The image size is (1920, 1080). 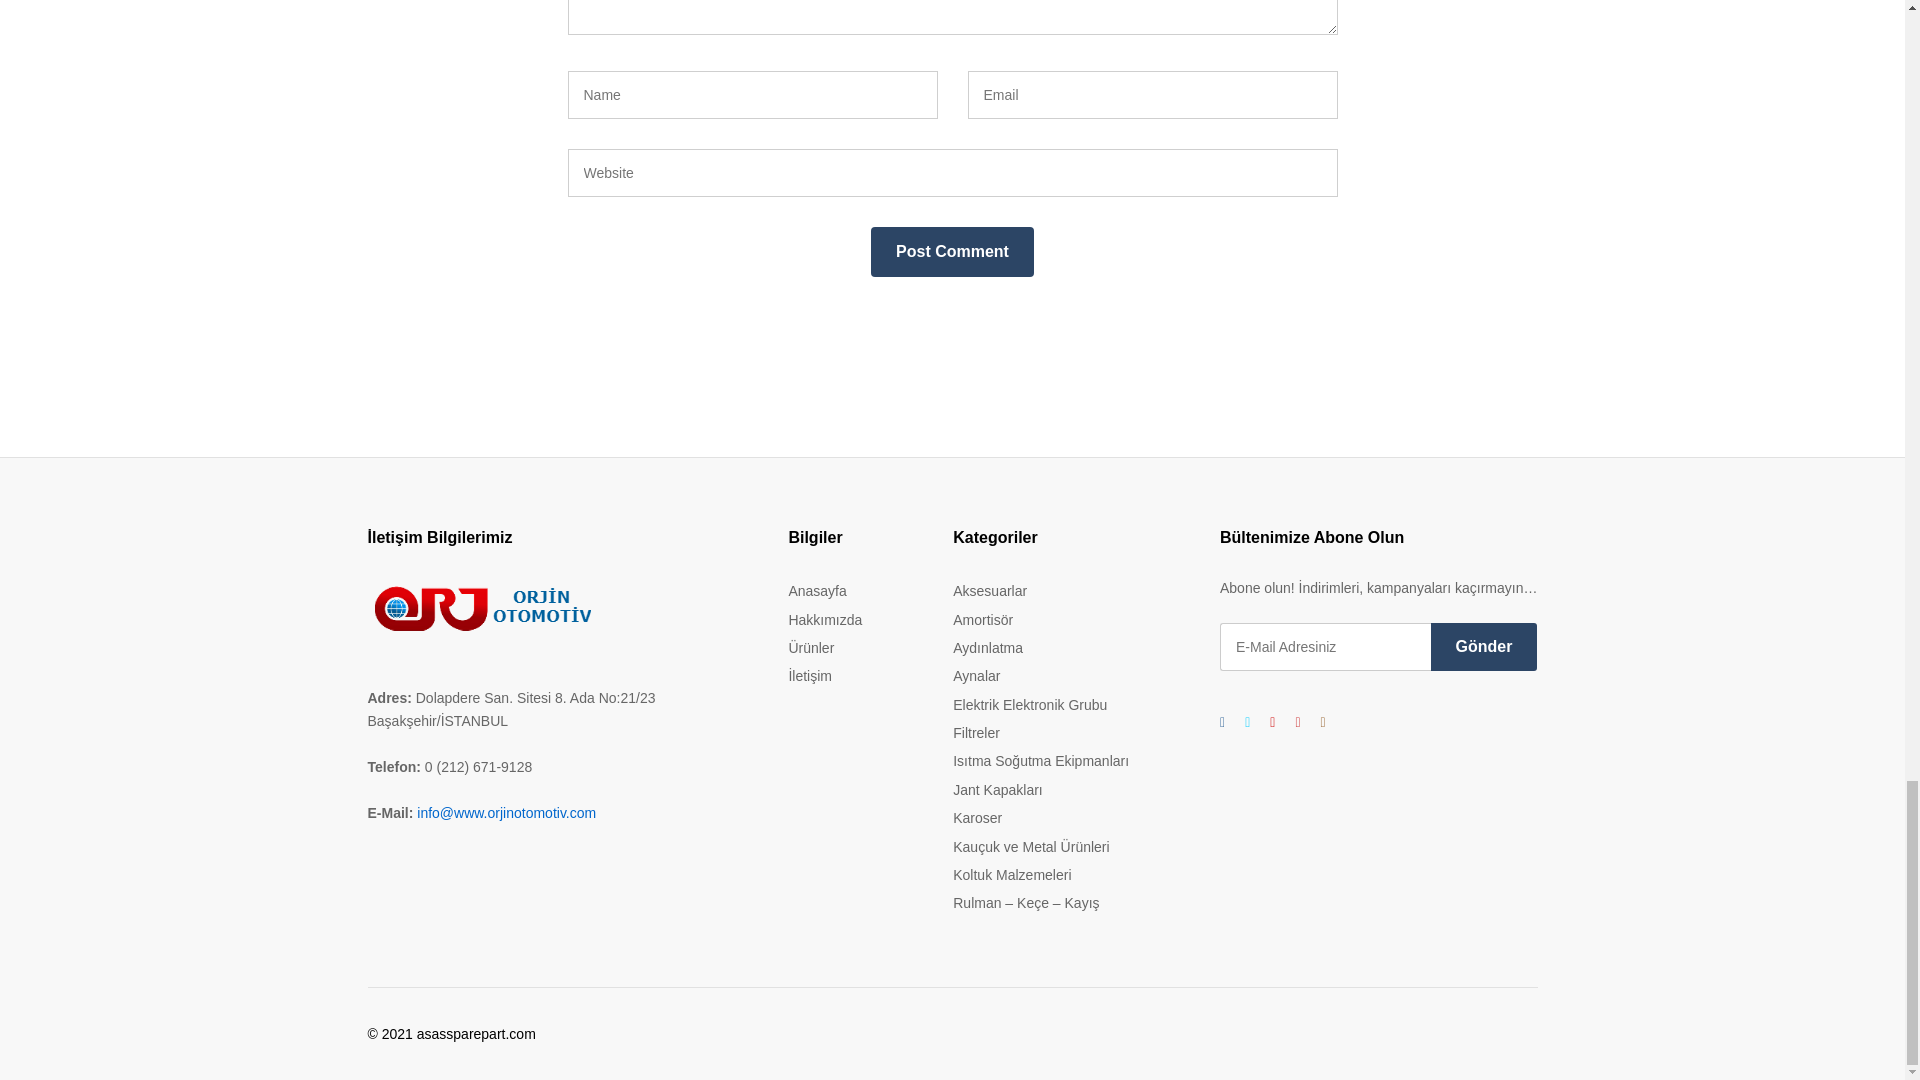 What do you see at coordinates (1246, 722) in the screenshot?
I see `Twitter` at bounding box center [1246, 722].